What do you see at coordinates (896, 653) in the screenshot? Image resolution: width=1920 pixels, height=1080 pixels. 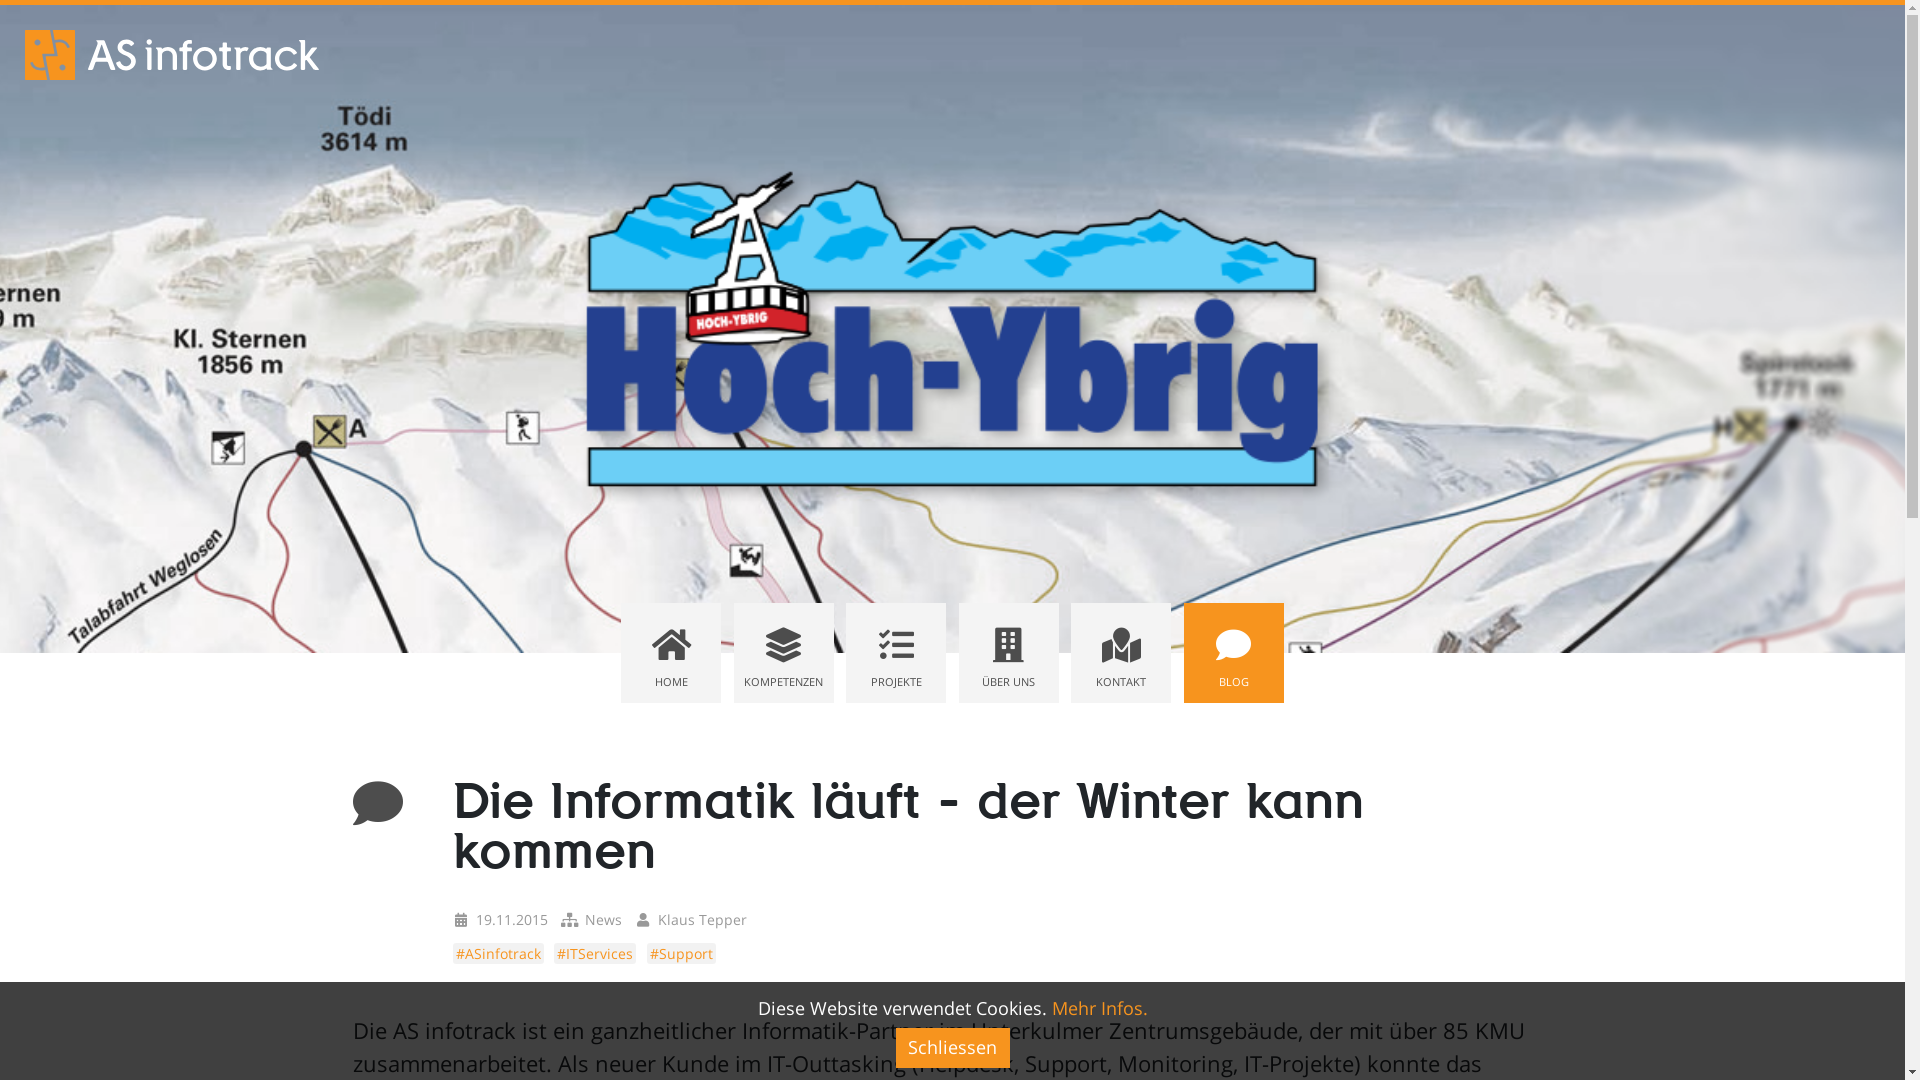 I see `PROJEKTE` at bounding box center [896, 653].